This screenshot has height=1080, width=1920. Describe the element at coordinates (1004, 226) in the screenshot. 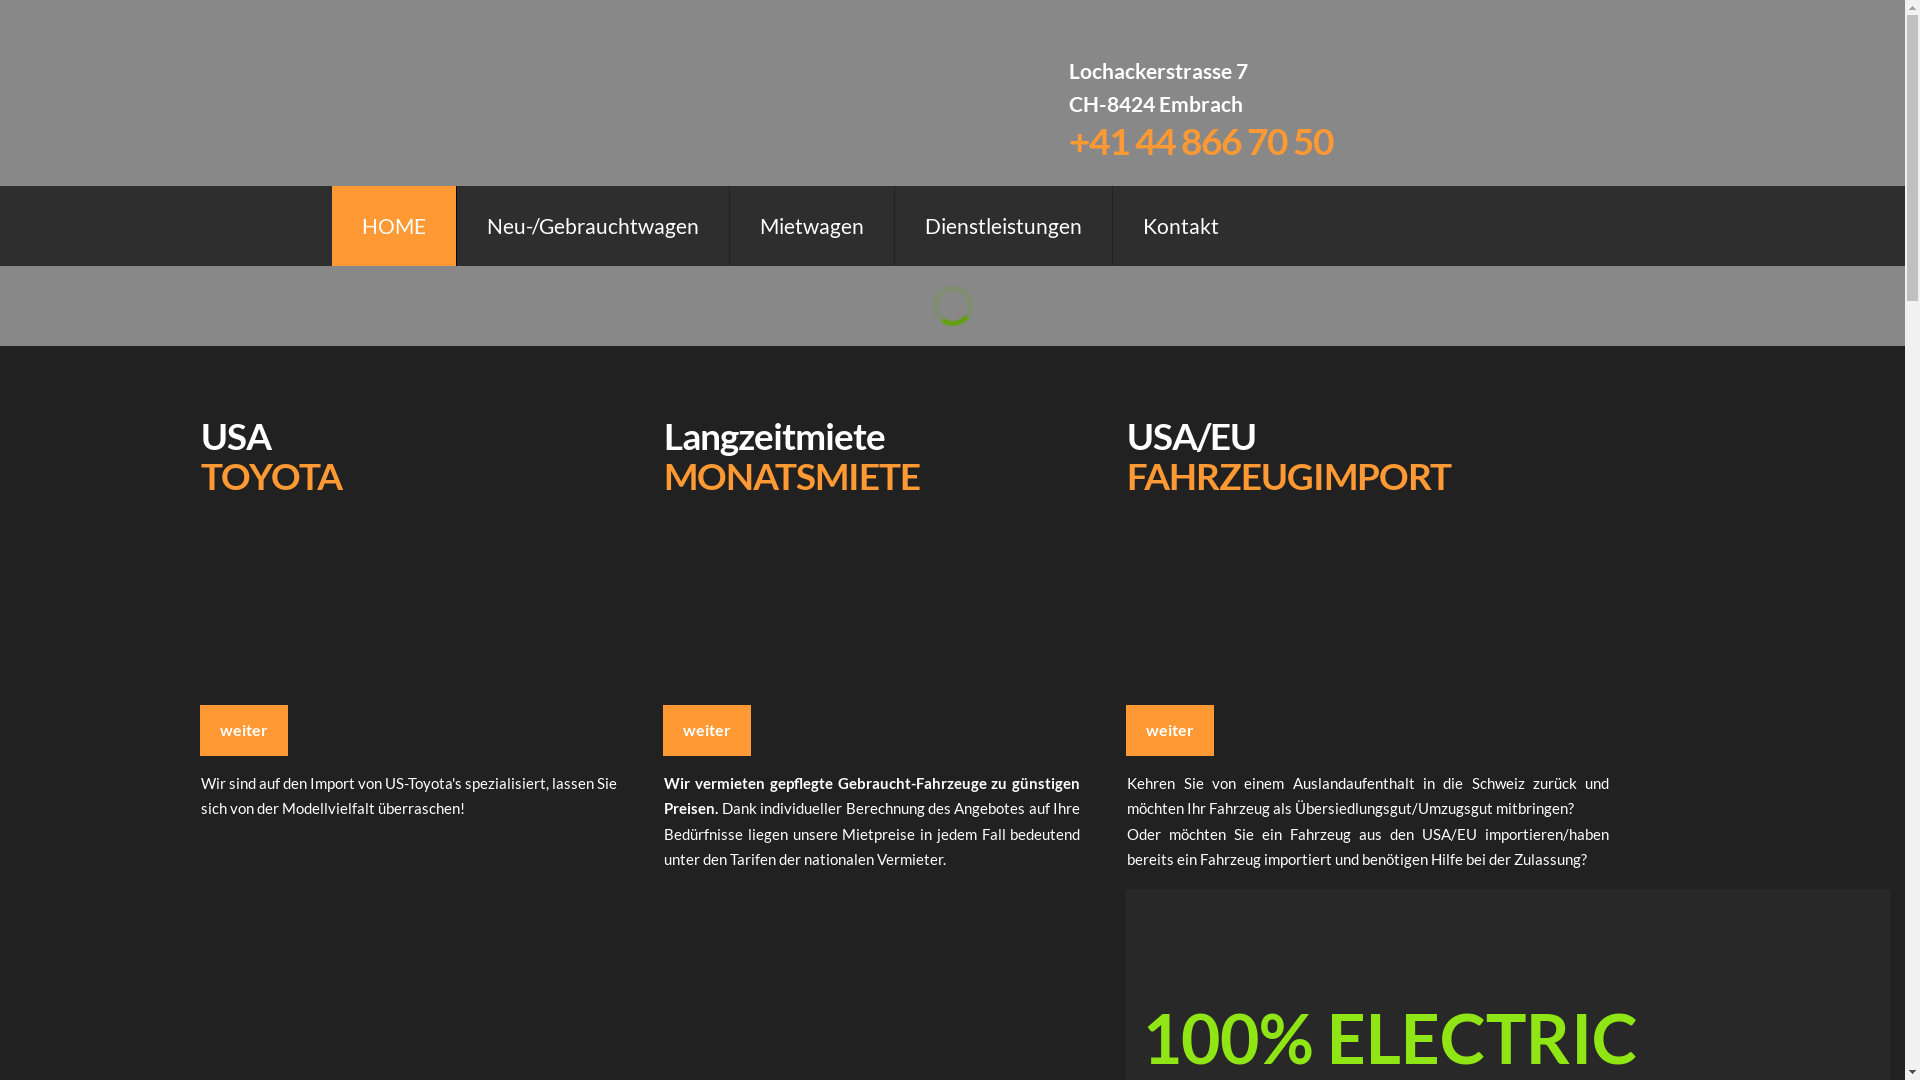

I see `Dienstleistungen` at that location.